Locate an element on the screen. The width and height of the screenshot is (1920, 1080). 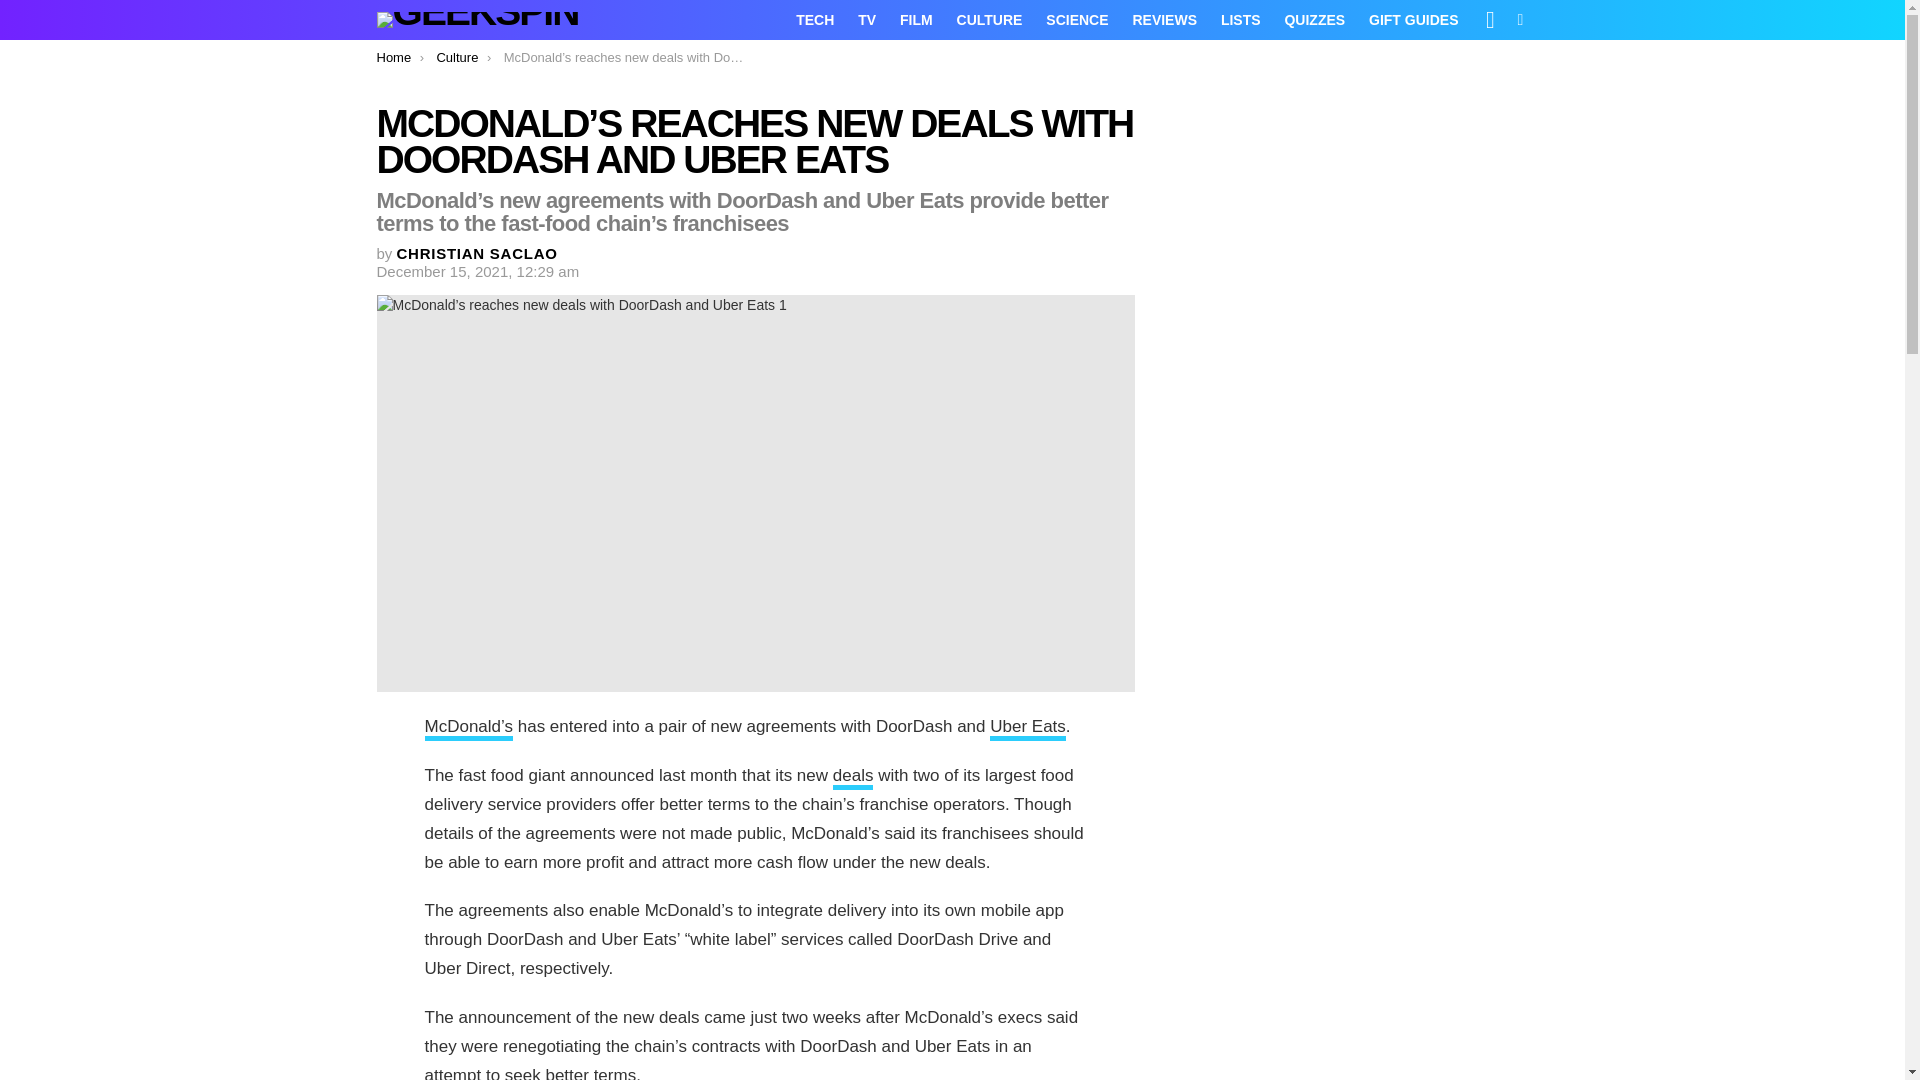
deals is located at coordinates (853, 777).